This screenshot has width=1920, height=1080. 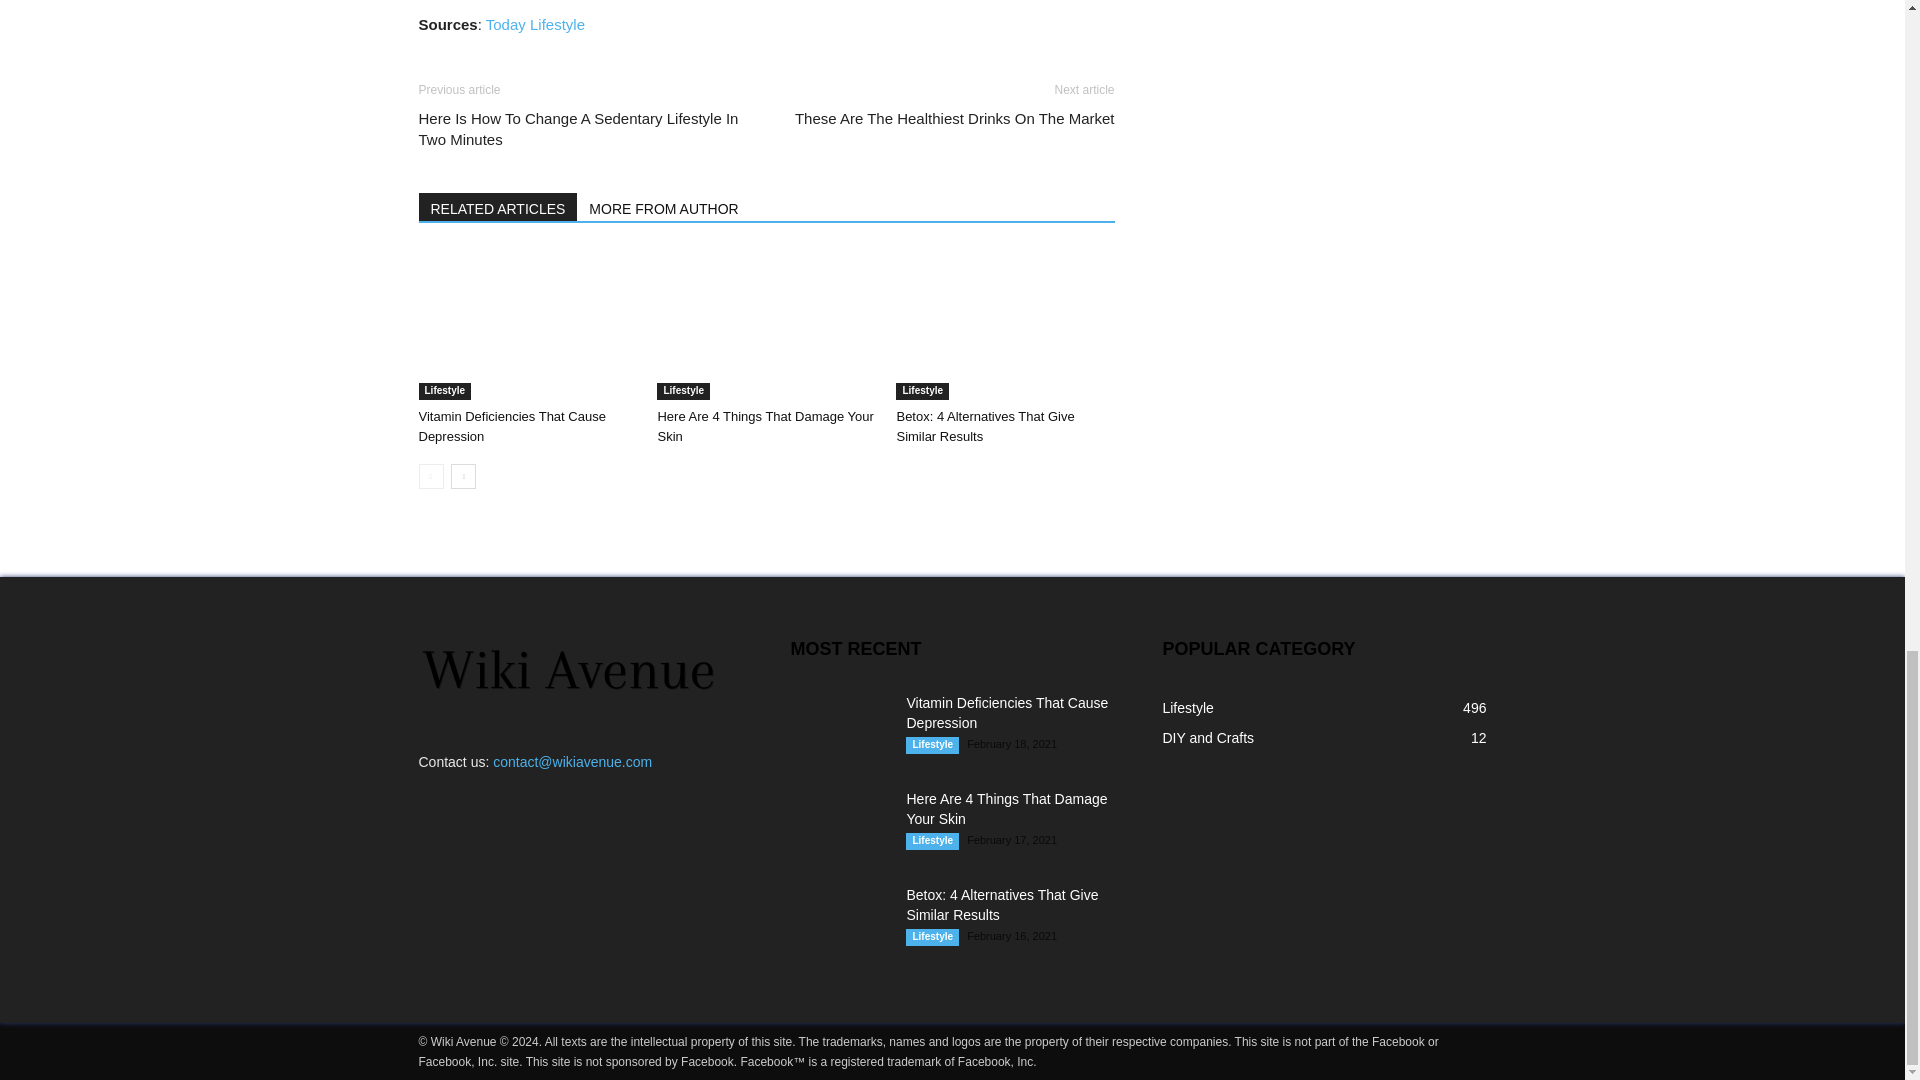 What do you see at coordinates (922, 391) in the screenshot?
I see `Lifestyle` at bounding box center [922, 391].